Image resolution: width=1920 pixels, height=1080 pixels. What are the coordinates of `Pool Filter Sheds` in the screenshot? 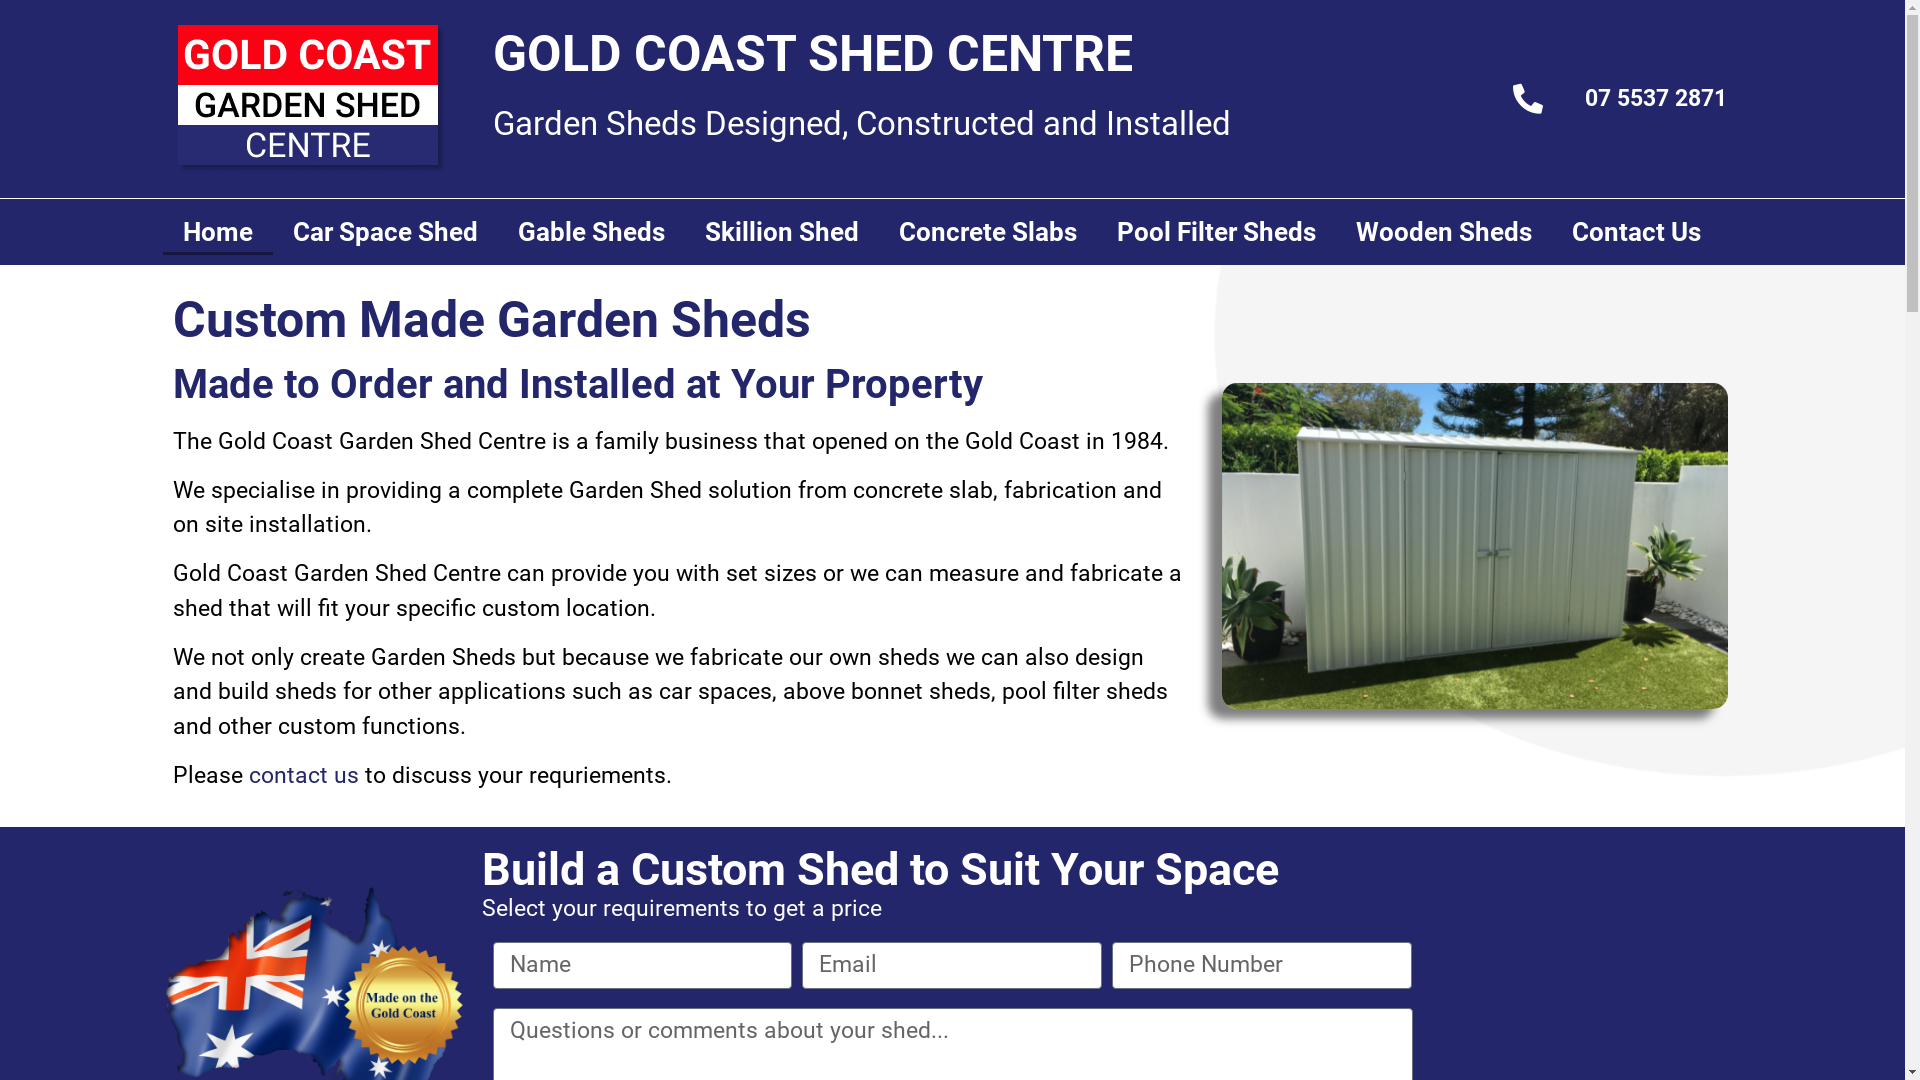 It's located at (1216, 232).